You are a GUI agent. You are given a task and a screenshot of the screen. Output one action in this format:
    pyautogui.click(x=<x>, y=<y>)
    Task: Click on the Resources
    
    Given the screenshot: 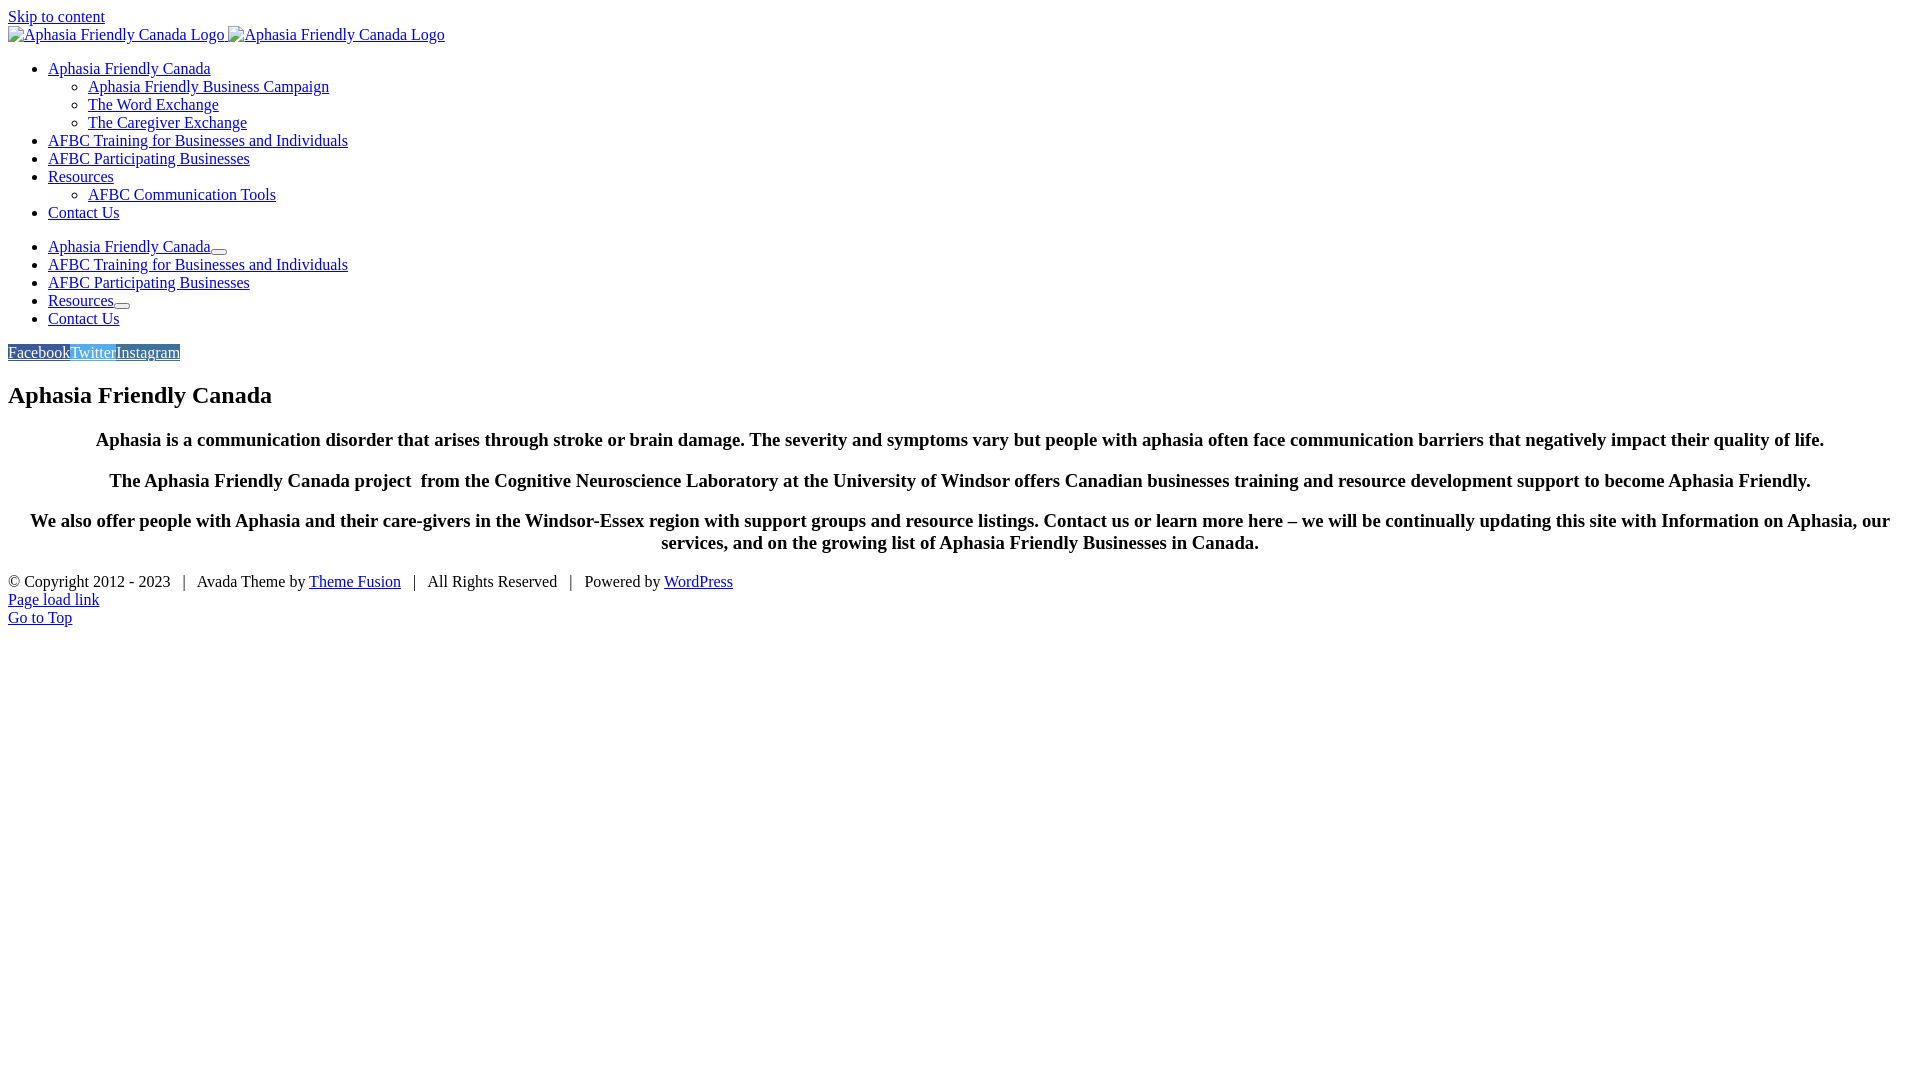 What is the action you would take?
    pyautogui.click(x=81, y=300)
    